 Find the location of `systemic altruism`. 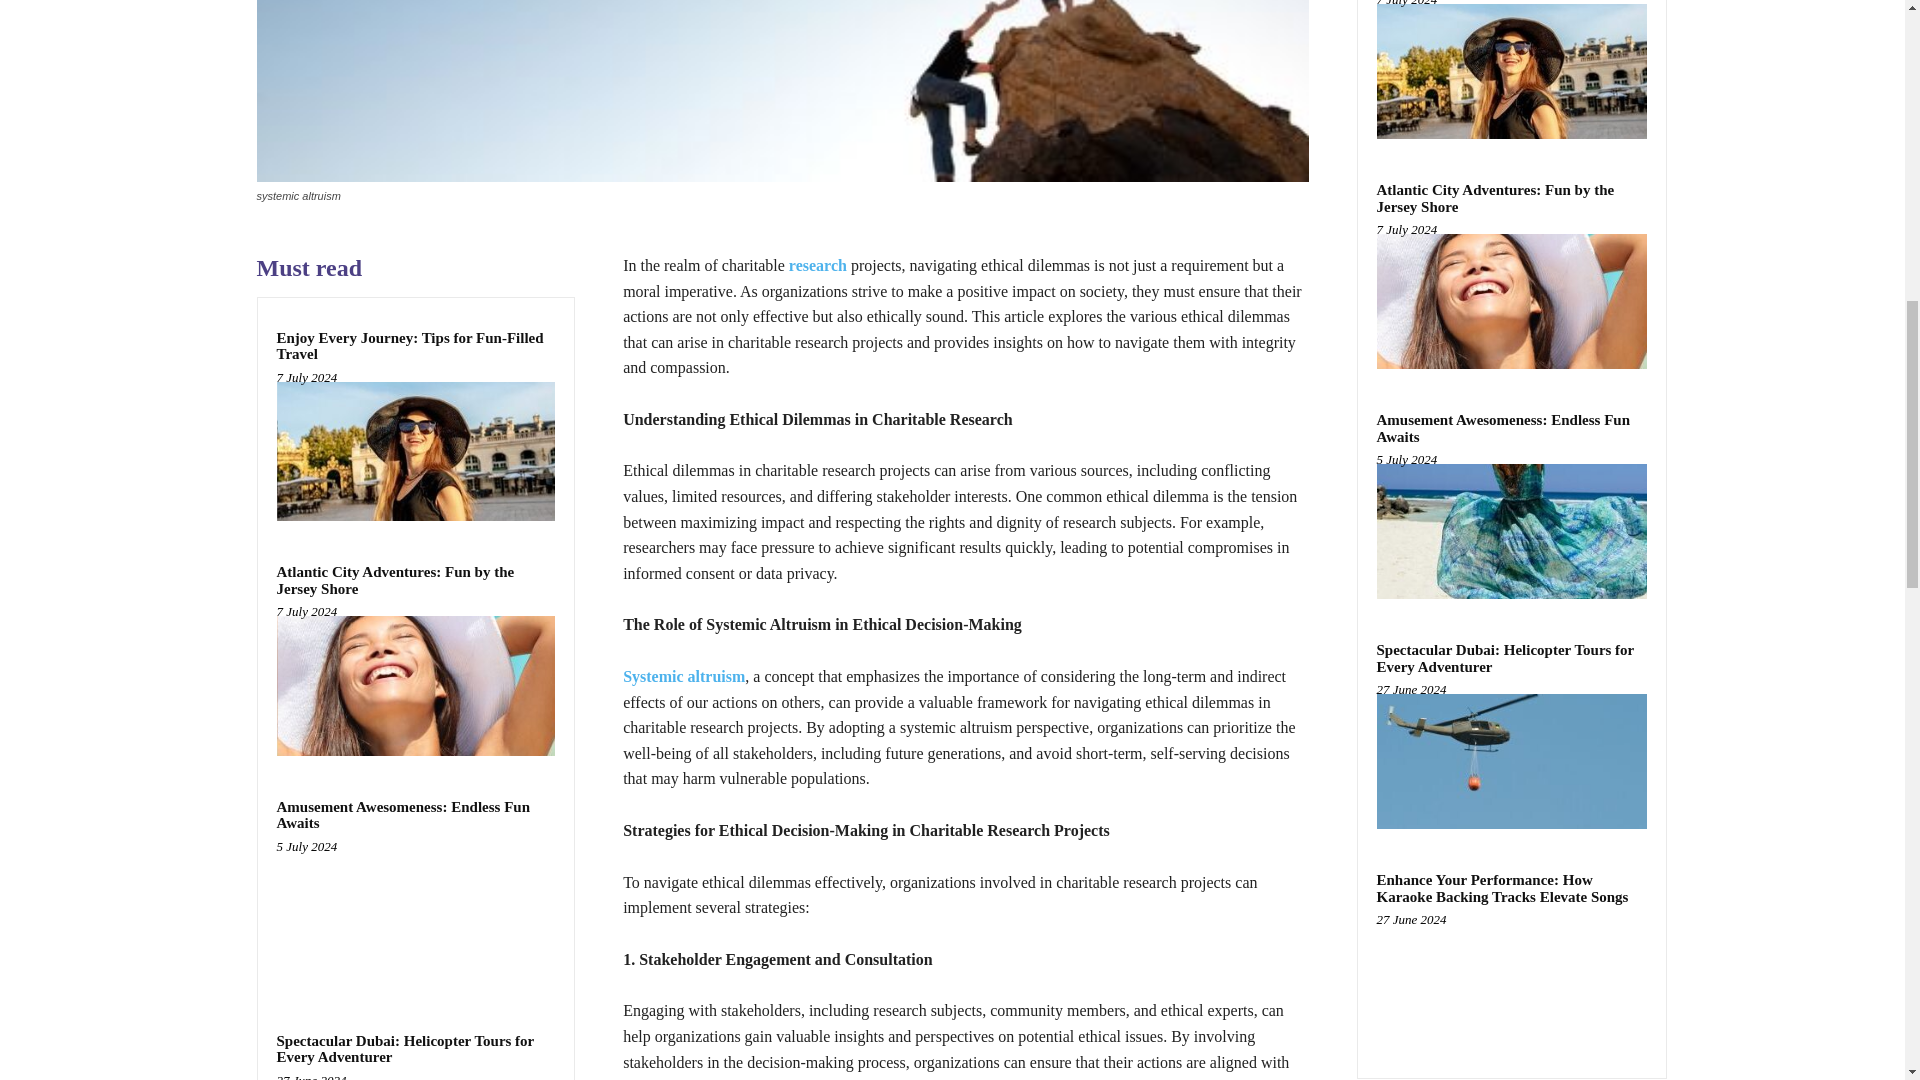

systemic altruism is located at coordinates (781, 91).